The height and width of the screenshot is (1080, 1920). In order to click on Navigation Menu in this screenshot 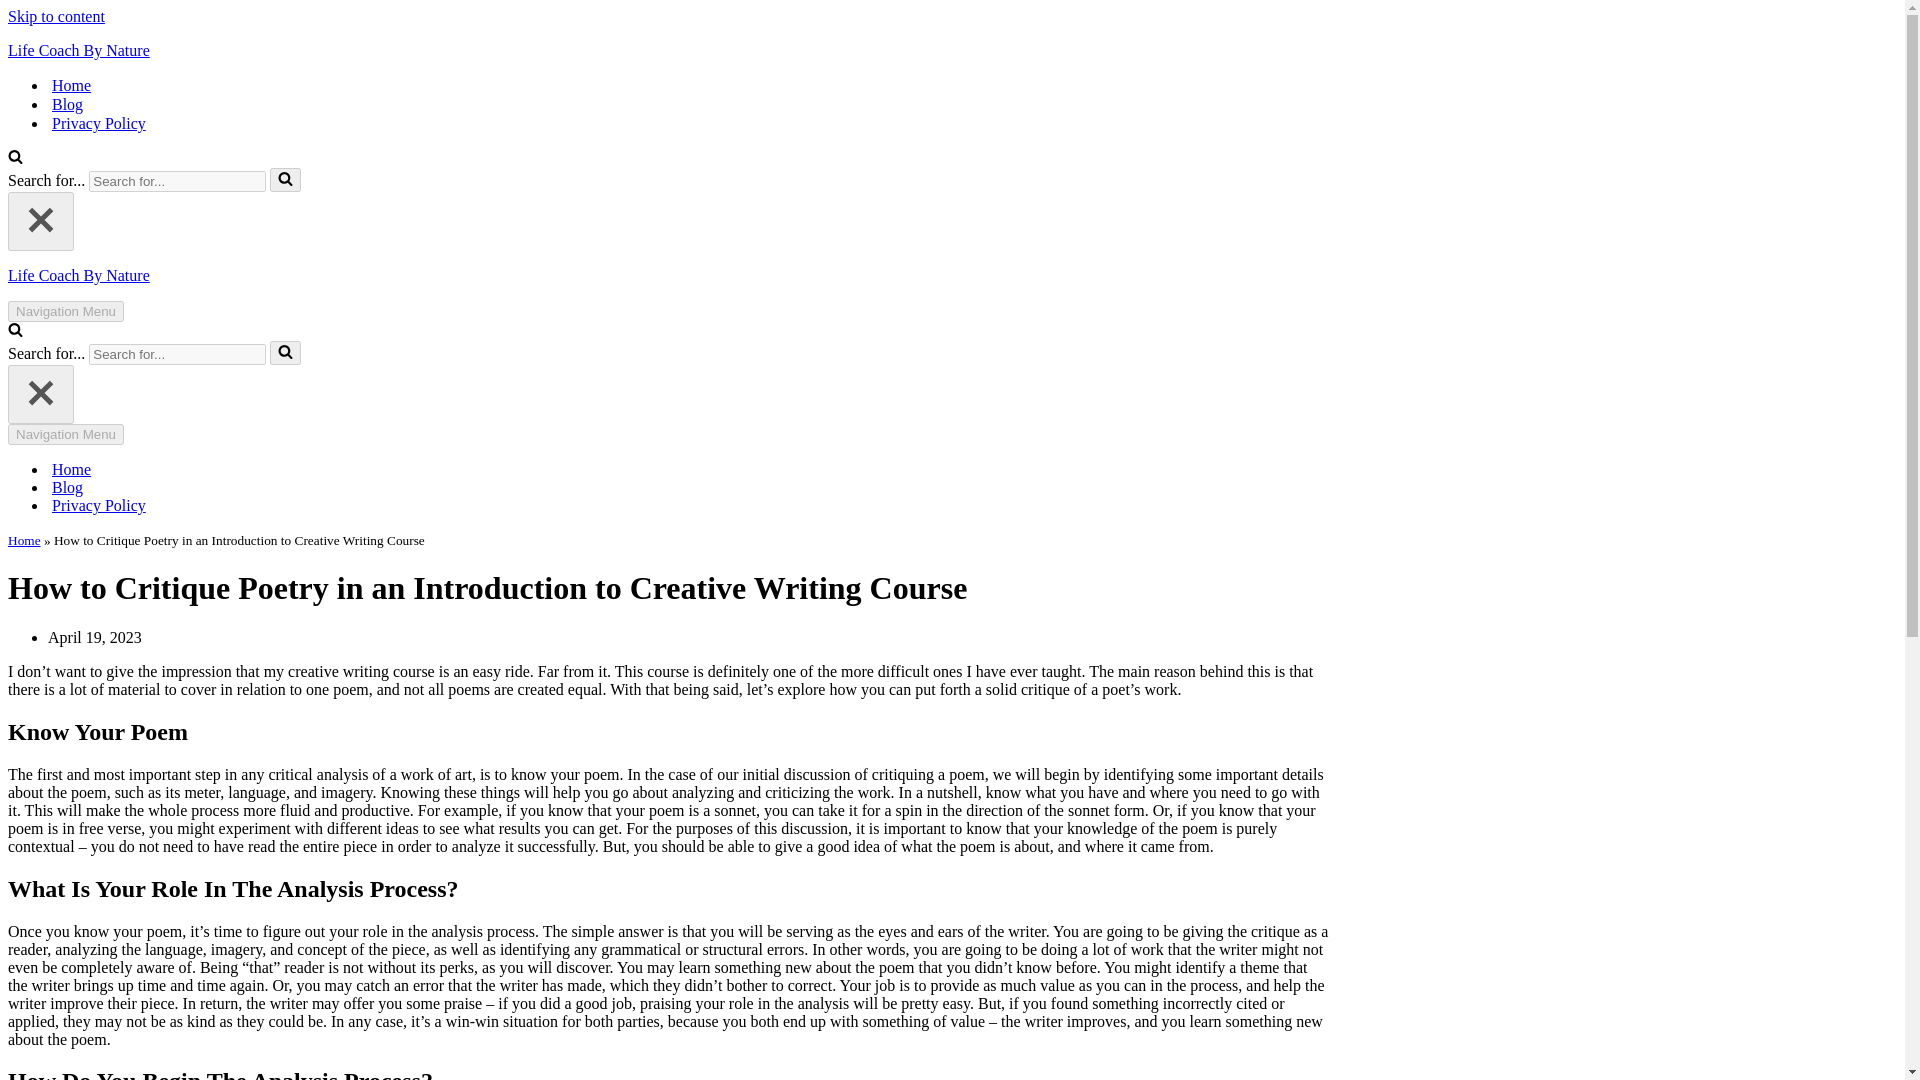, I will do `click(66, 434)`.